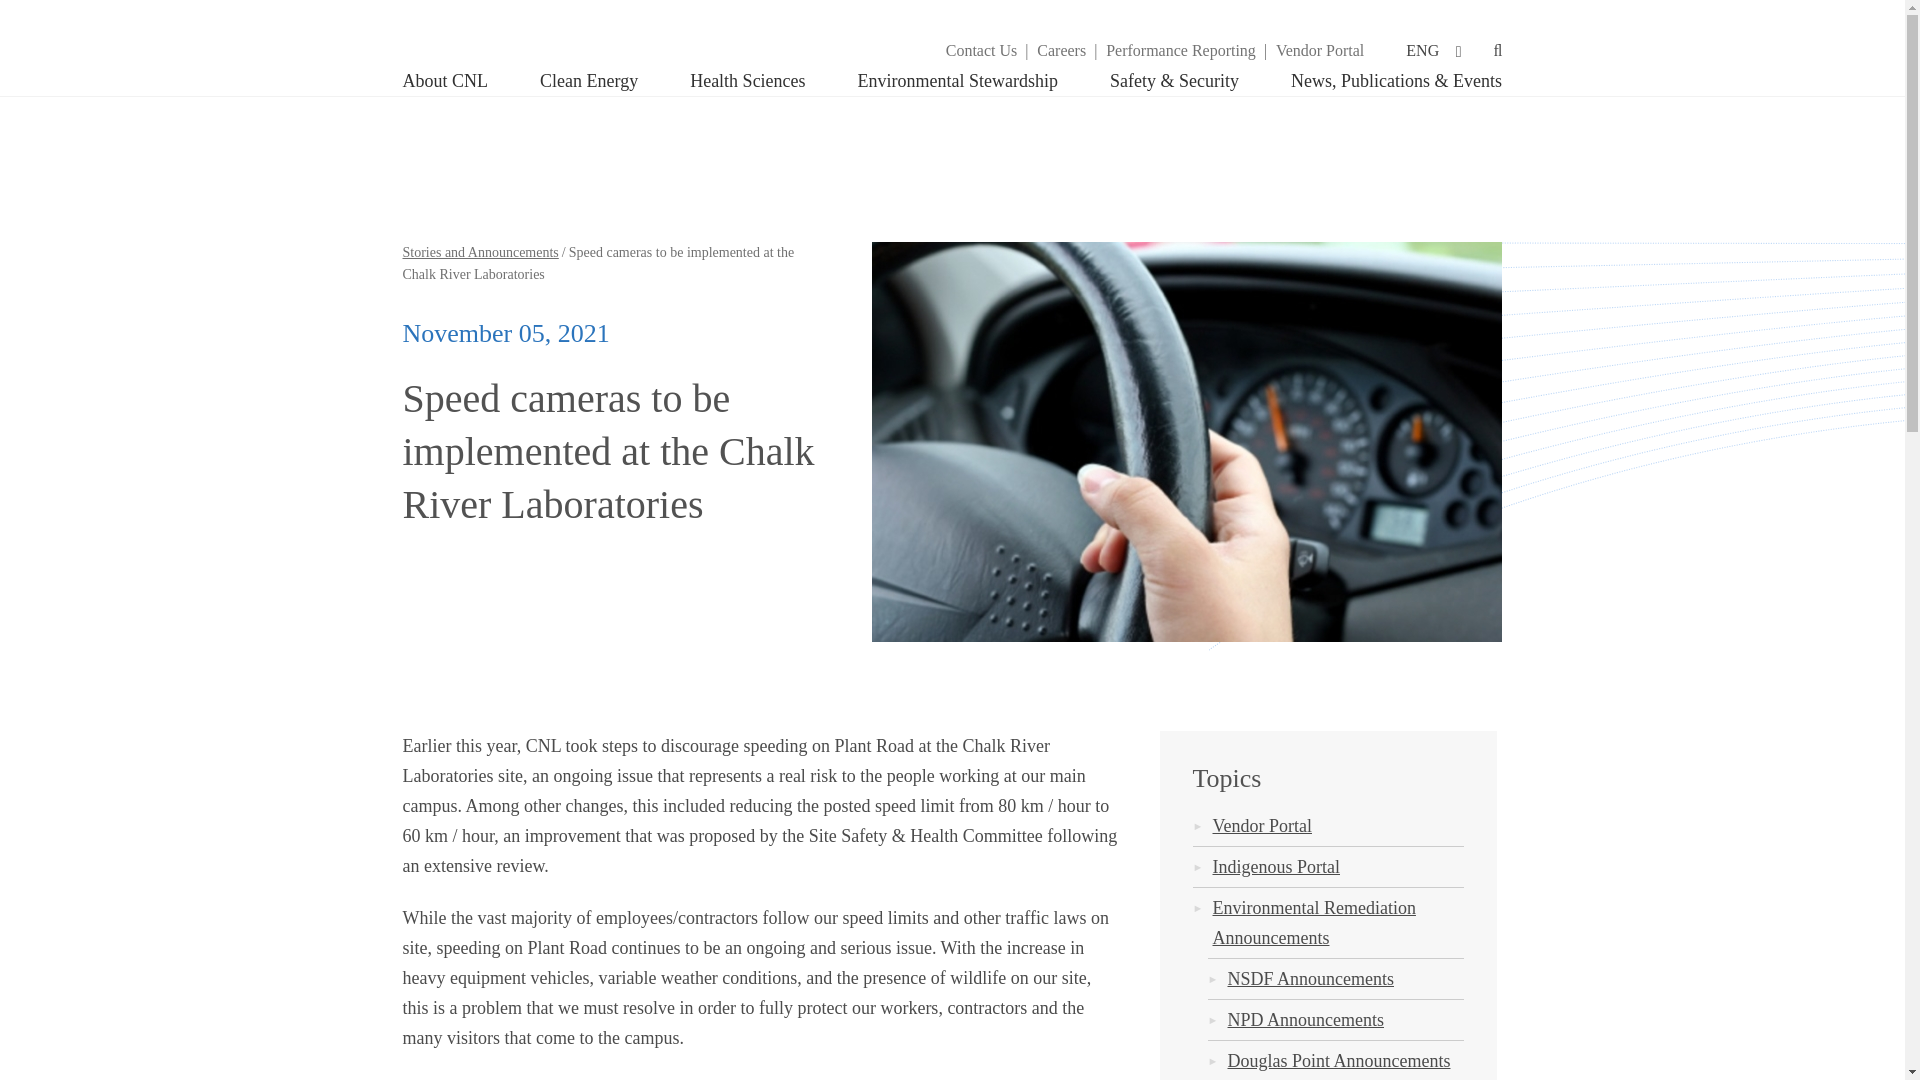 The image size is (1920, 1080). Describe the element at coordinates (458, 80) in the screenshot. I see `About CNL` at that location.